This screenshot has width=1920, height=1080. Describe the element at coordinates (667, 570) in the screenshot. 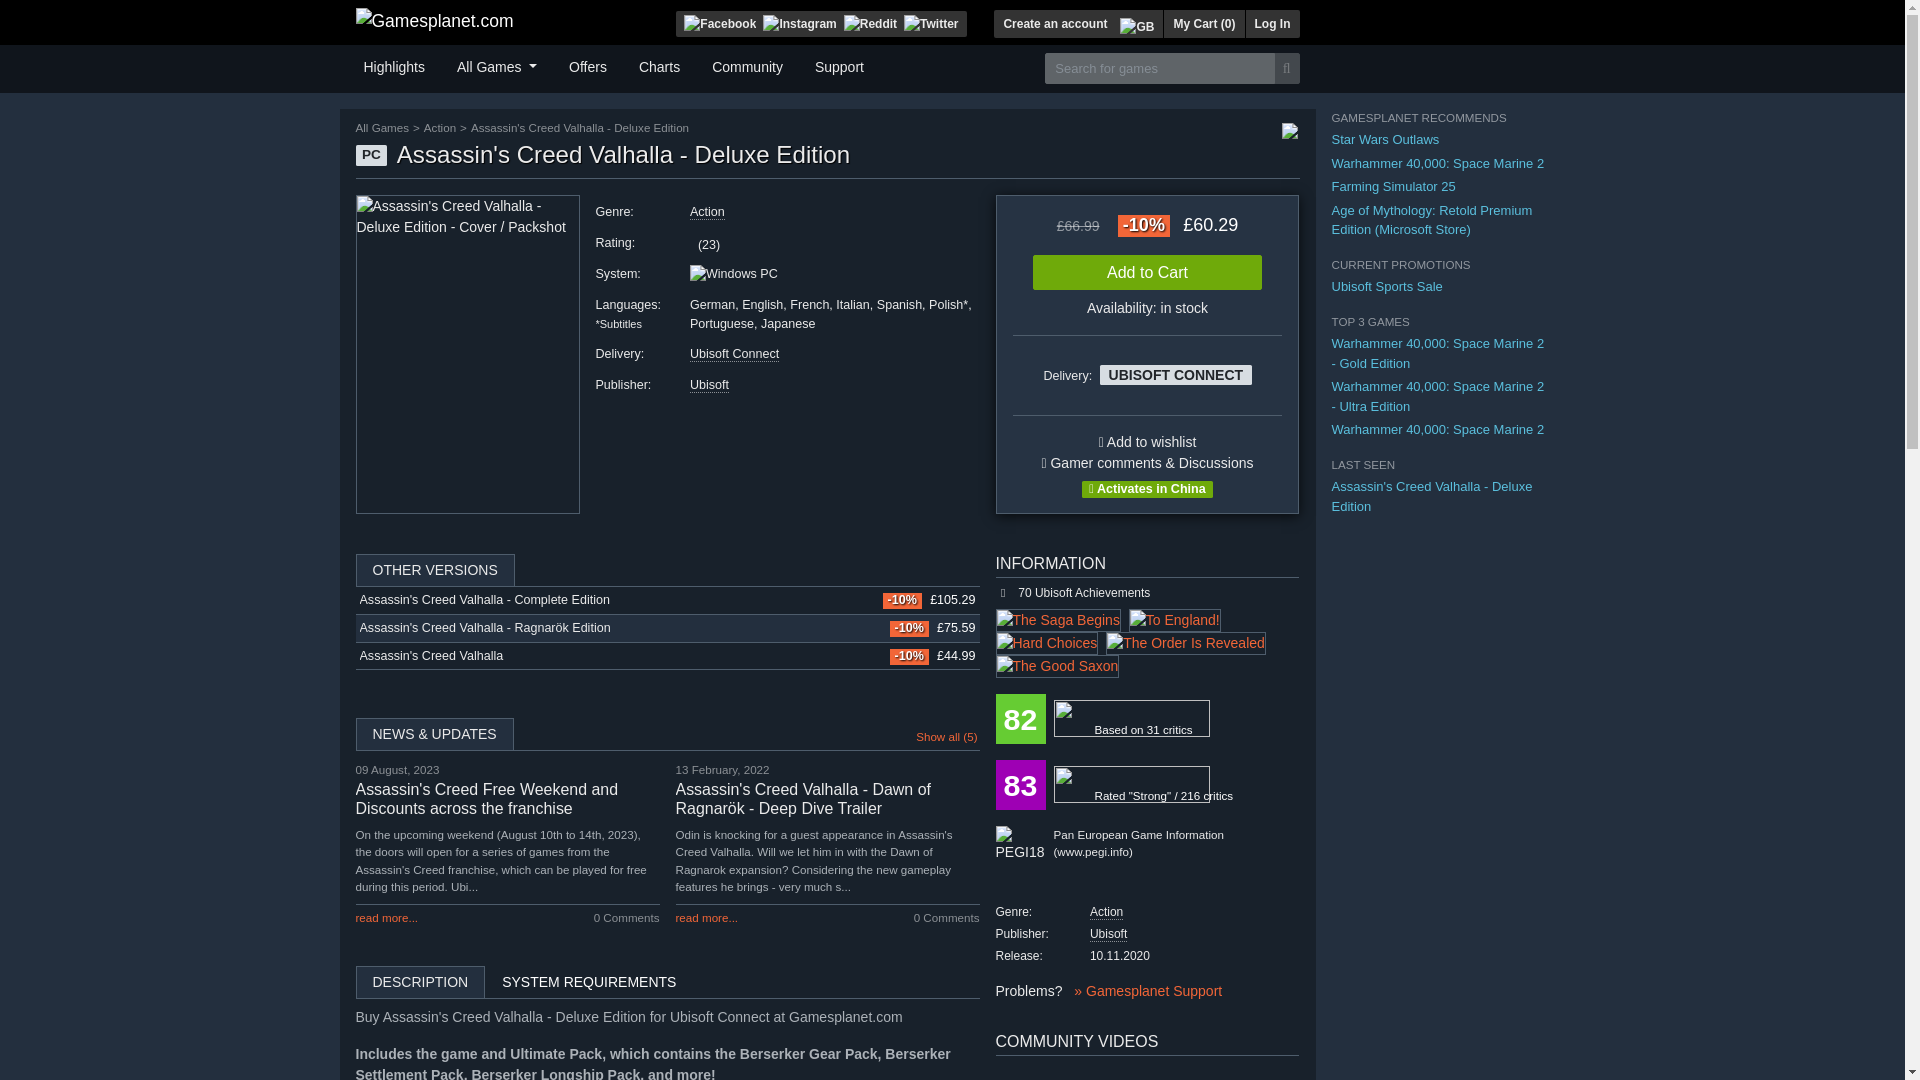

I see `OTHER VERSIONS` at that location.